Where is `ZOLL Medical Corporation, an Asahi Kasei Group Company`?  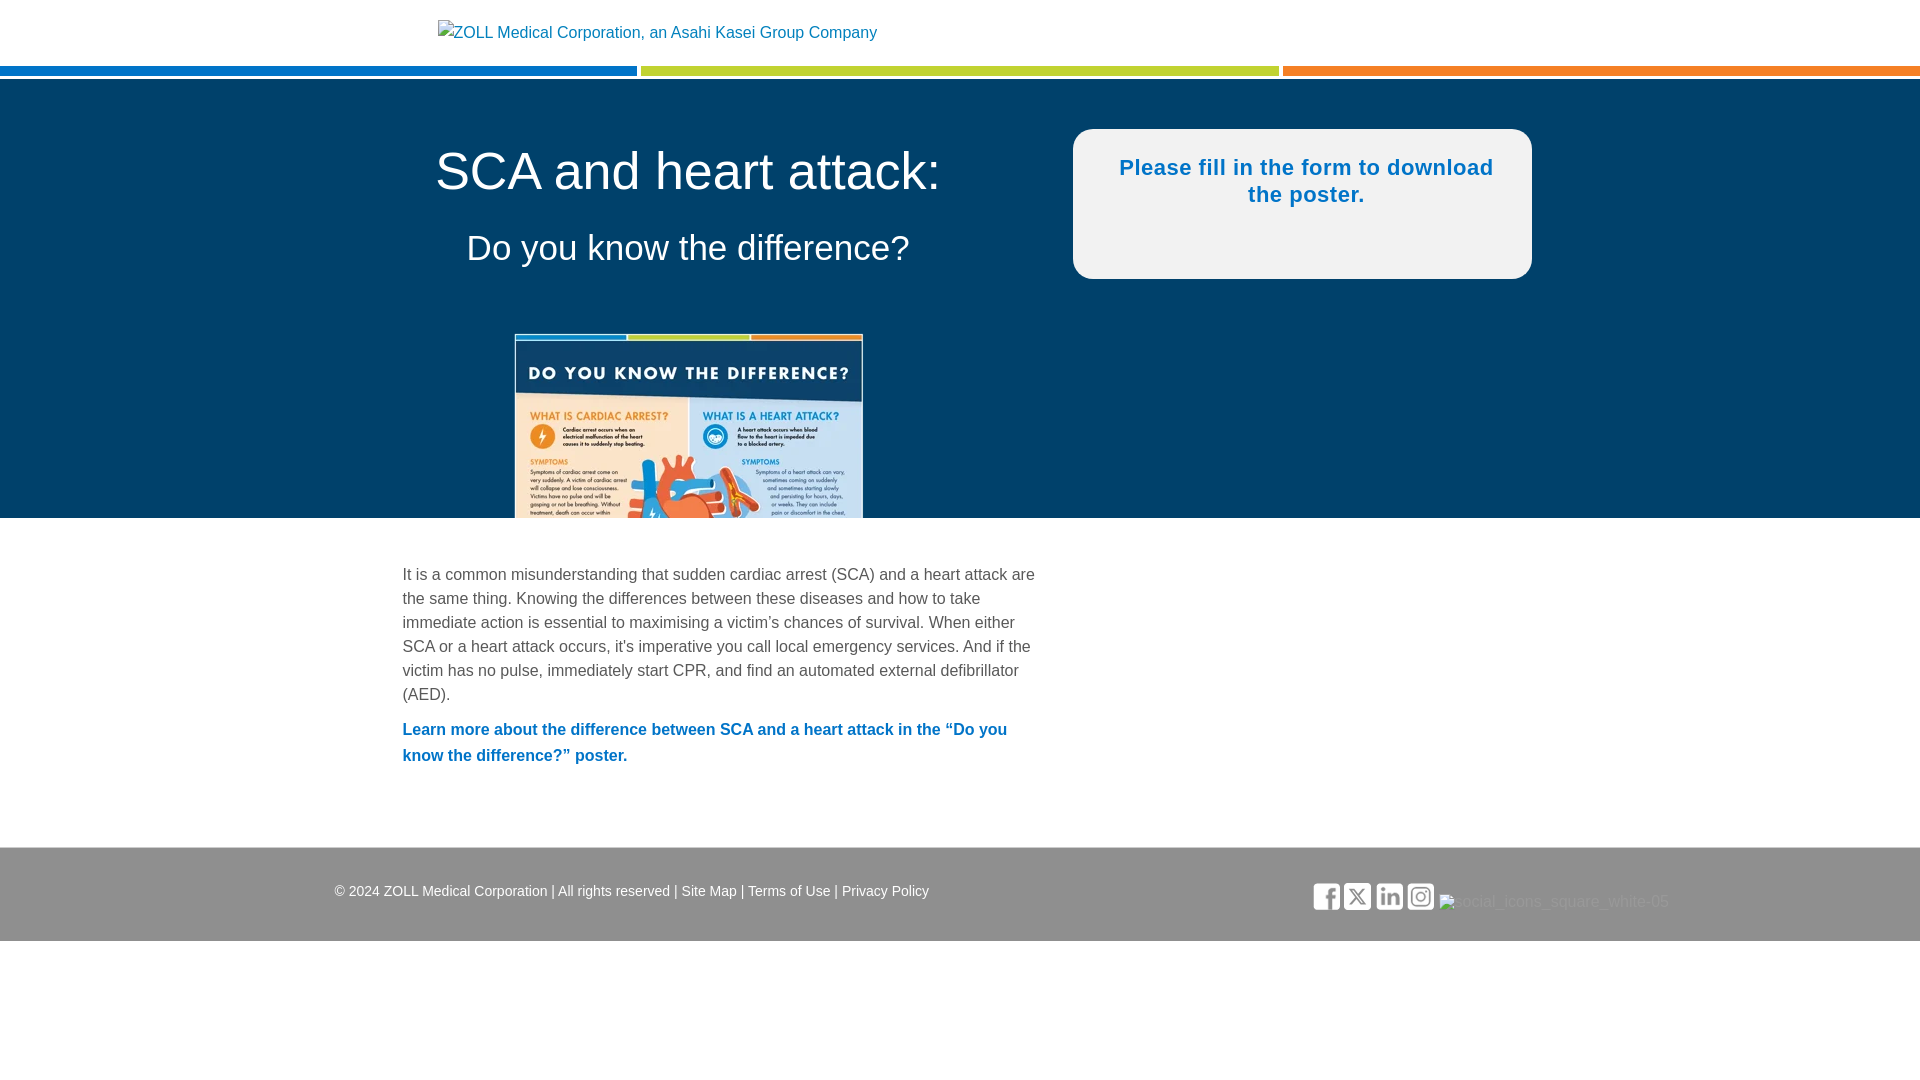
ZOLL Medical Corporation, an Asahi Kasei Group Company is located at coordinates (657, 33).